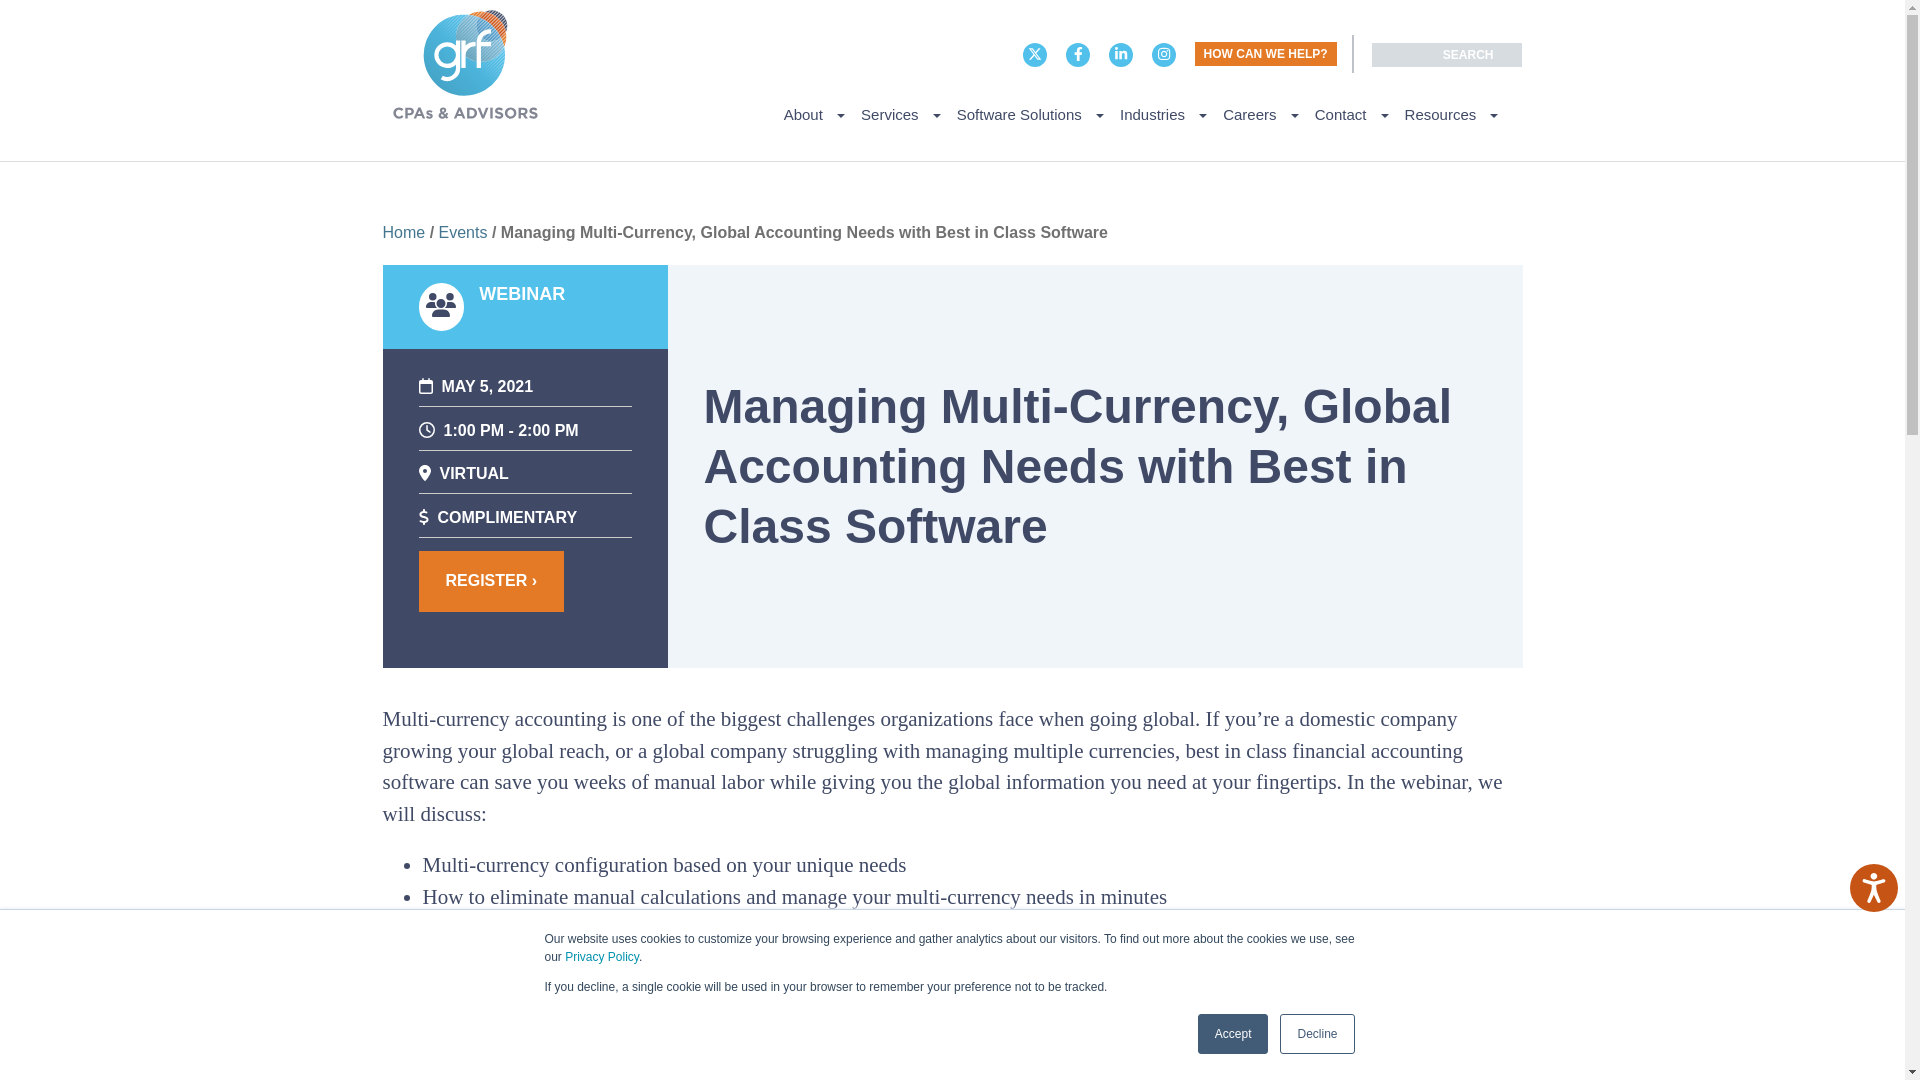 This screenshot has width=1920, height=1080. Describe the element at coordinates (1265, 54) in the screenshot. I see `HOW CAN WE HELP?` at that location.